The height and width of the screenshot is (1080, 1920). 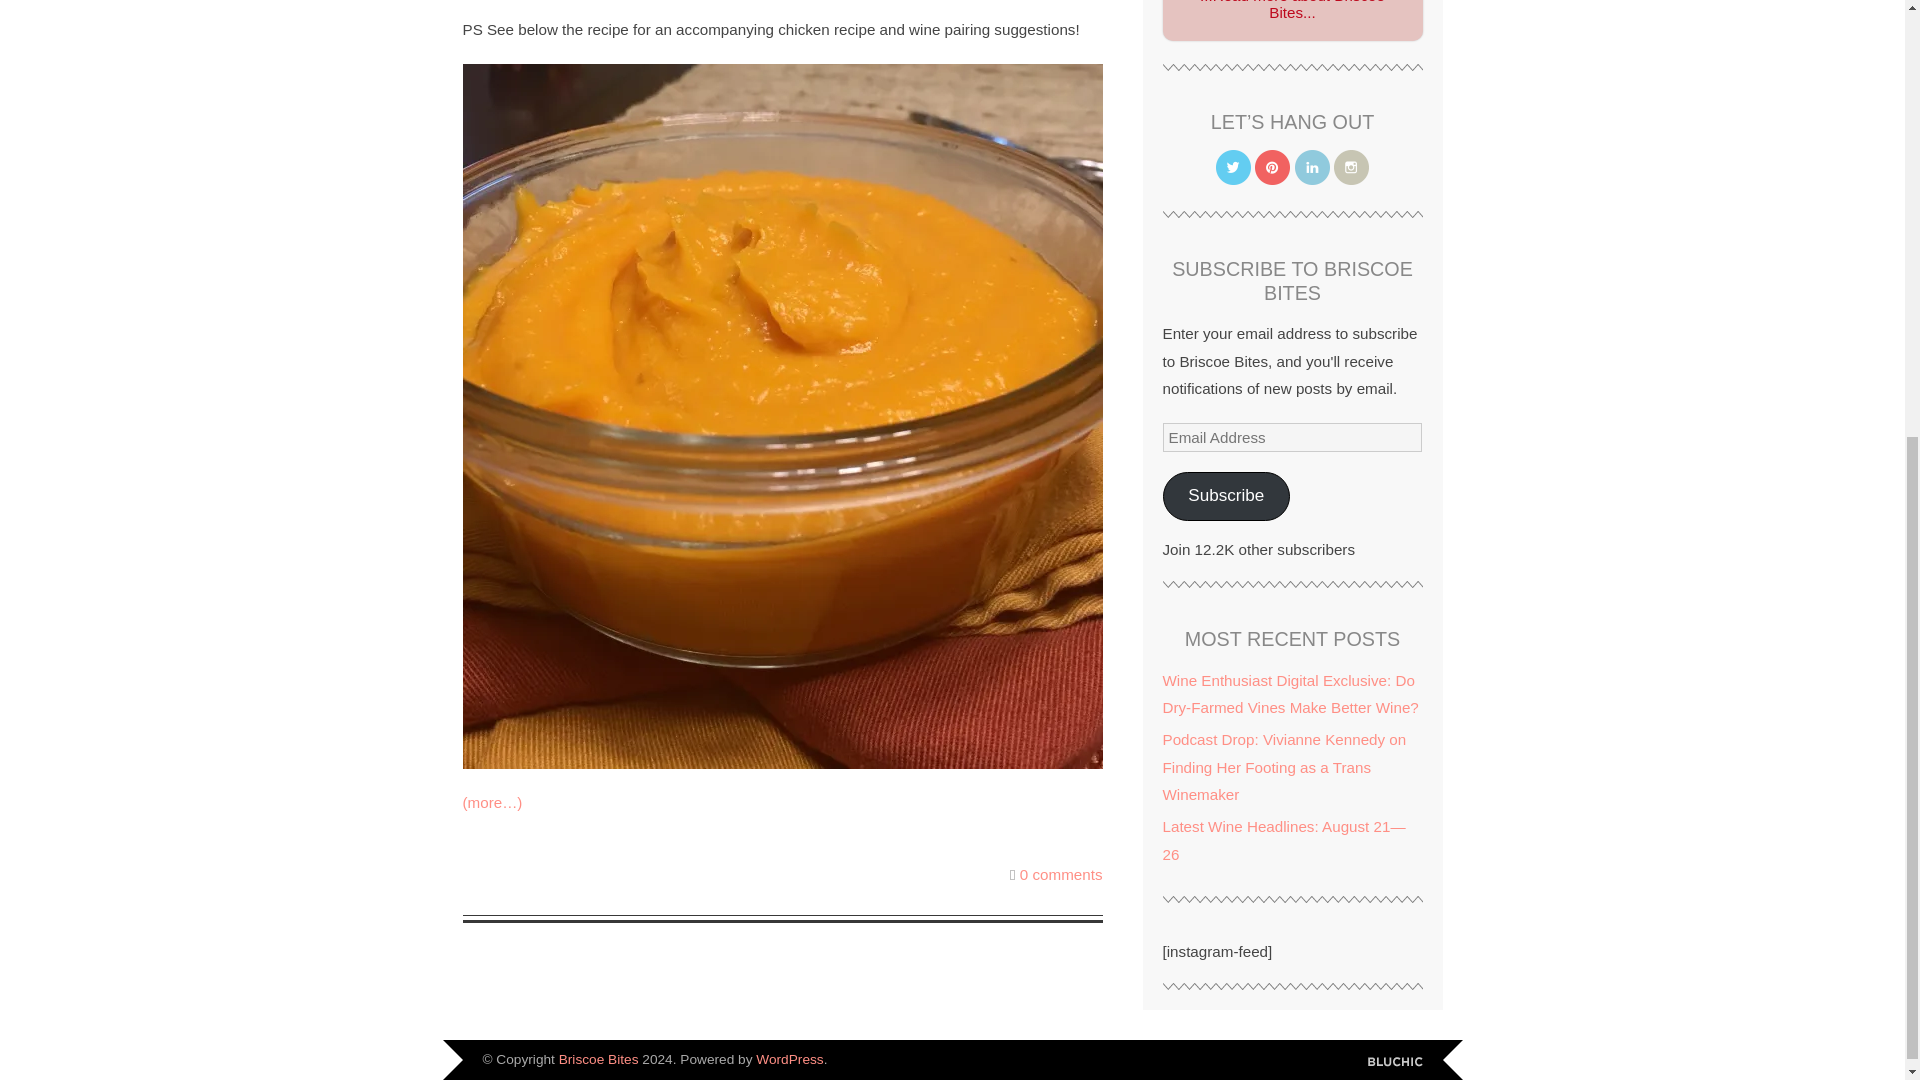 What do you see at coordinates (1351, 167) in the screenshot?
I see `Instagram` at bounding box center [1351, 167].